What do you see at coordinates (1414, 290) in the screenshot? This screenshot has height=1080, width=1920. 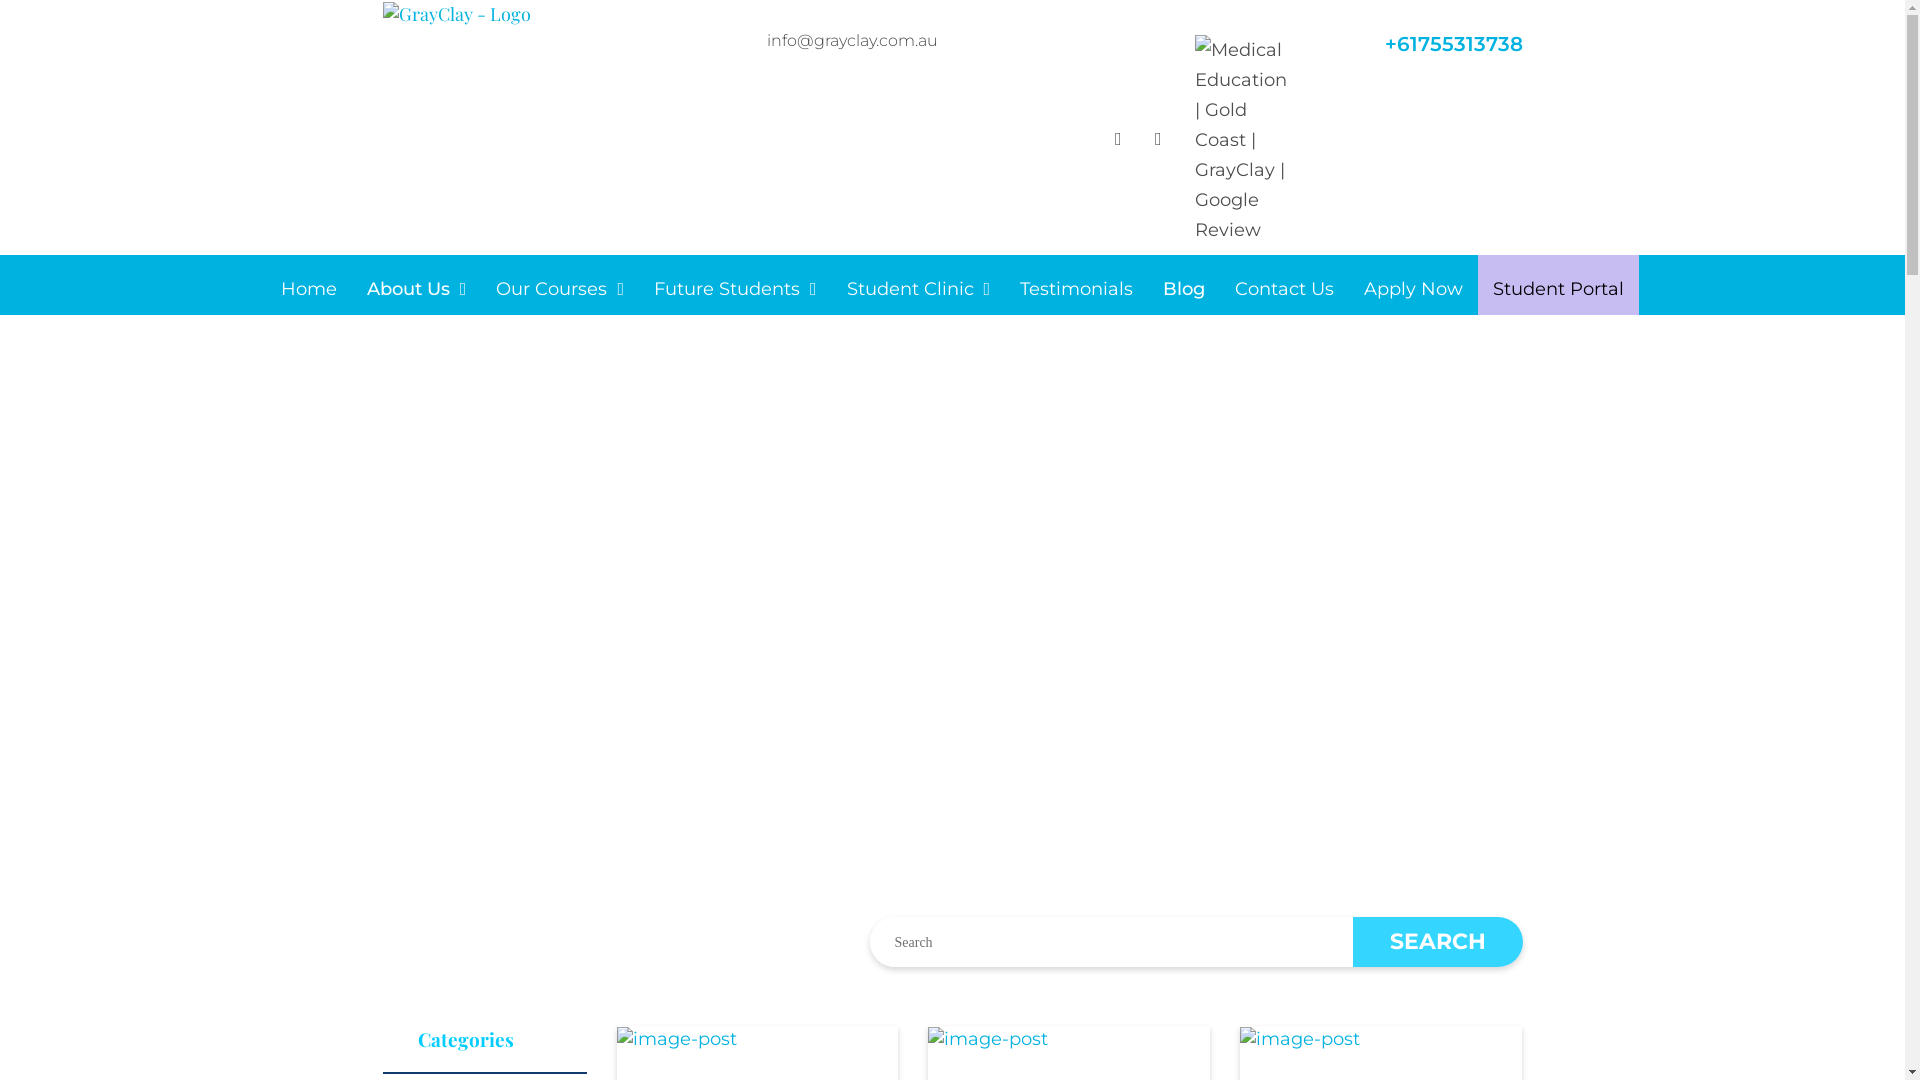 I see `Apply Now` at bounding box center [1414, 290].